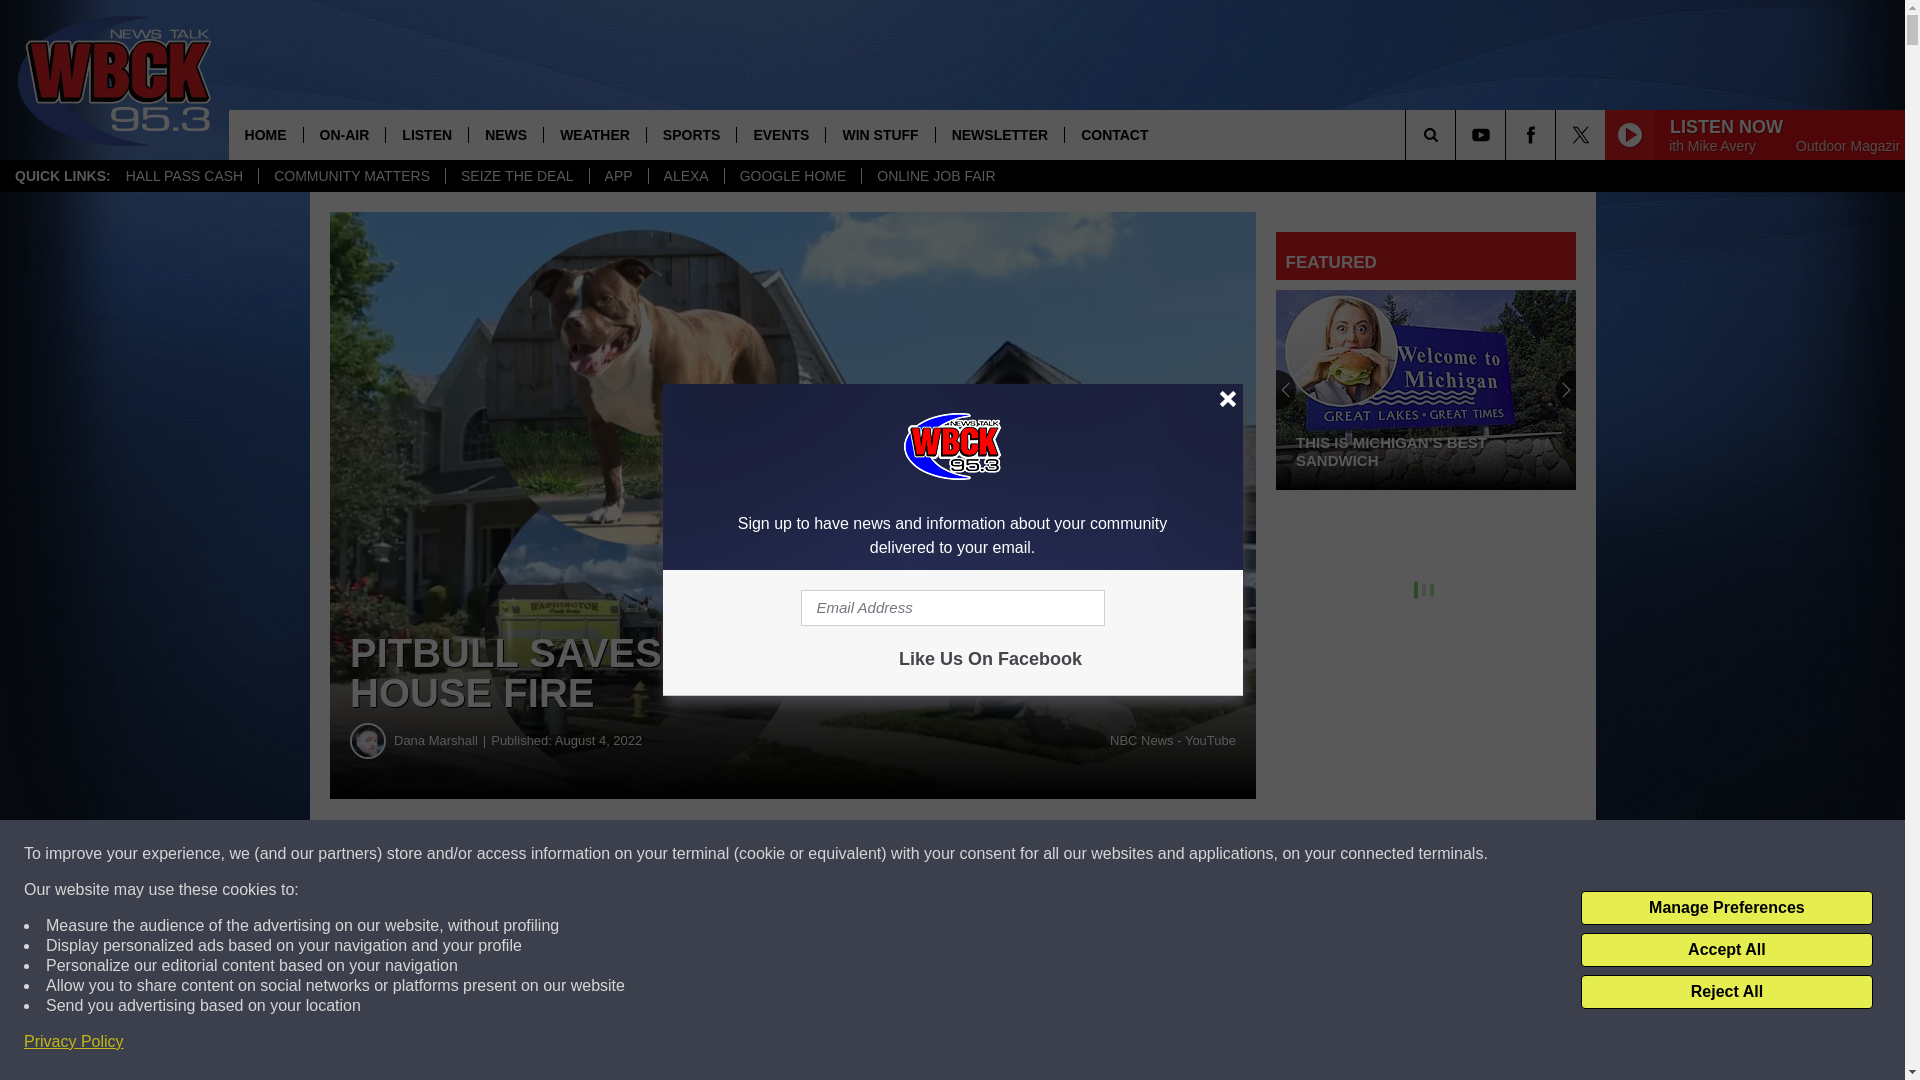 Image resolution: width=1920 pixels, height=1080 pixels. Describe the element at coordinates (978, 854) in the screenshot. I see `Share on Twitter` at that location.